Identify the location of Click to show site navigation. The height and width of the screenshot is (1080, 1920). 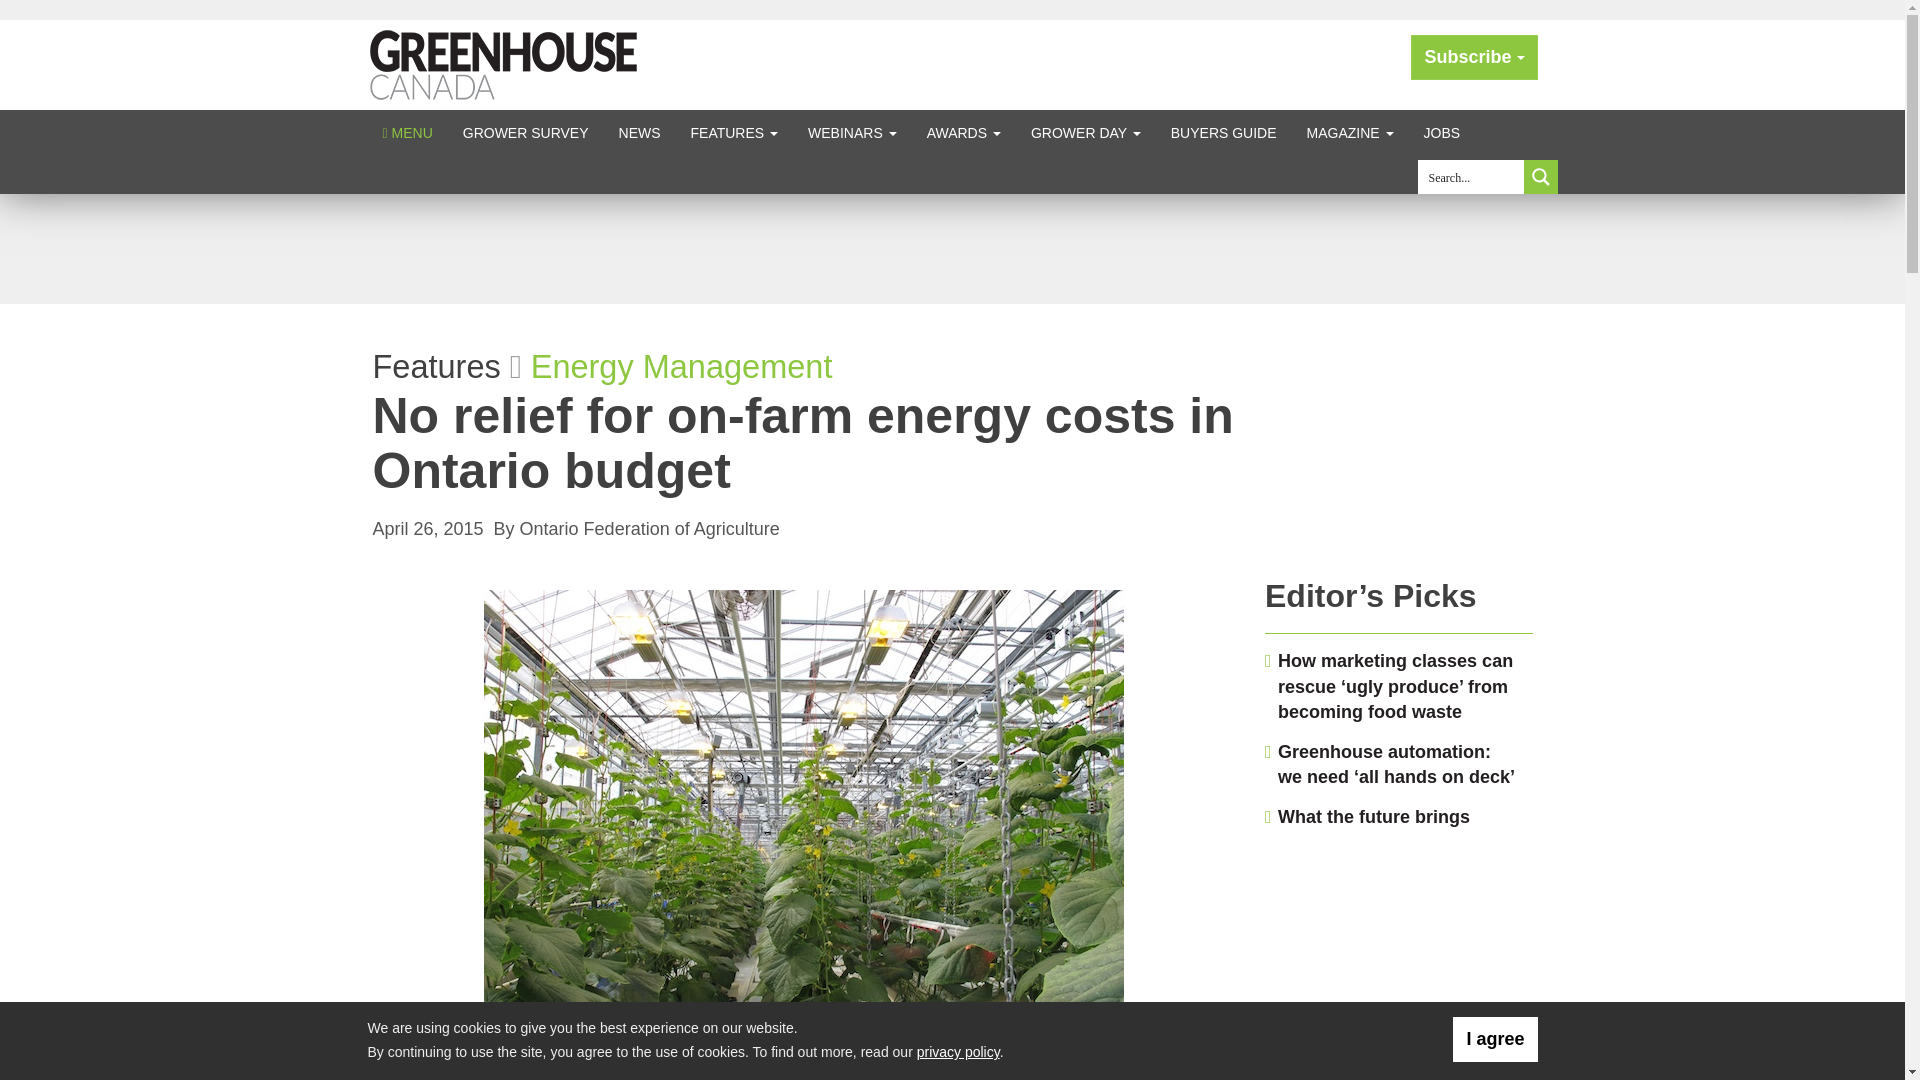
(408, 132).